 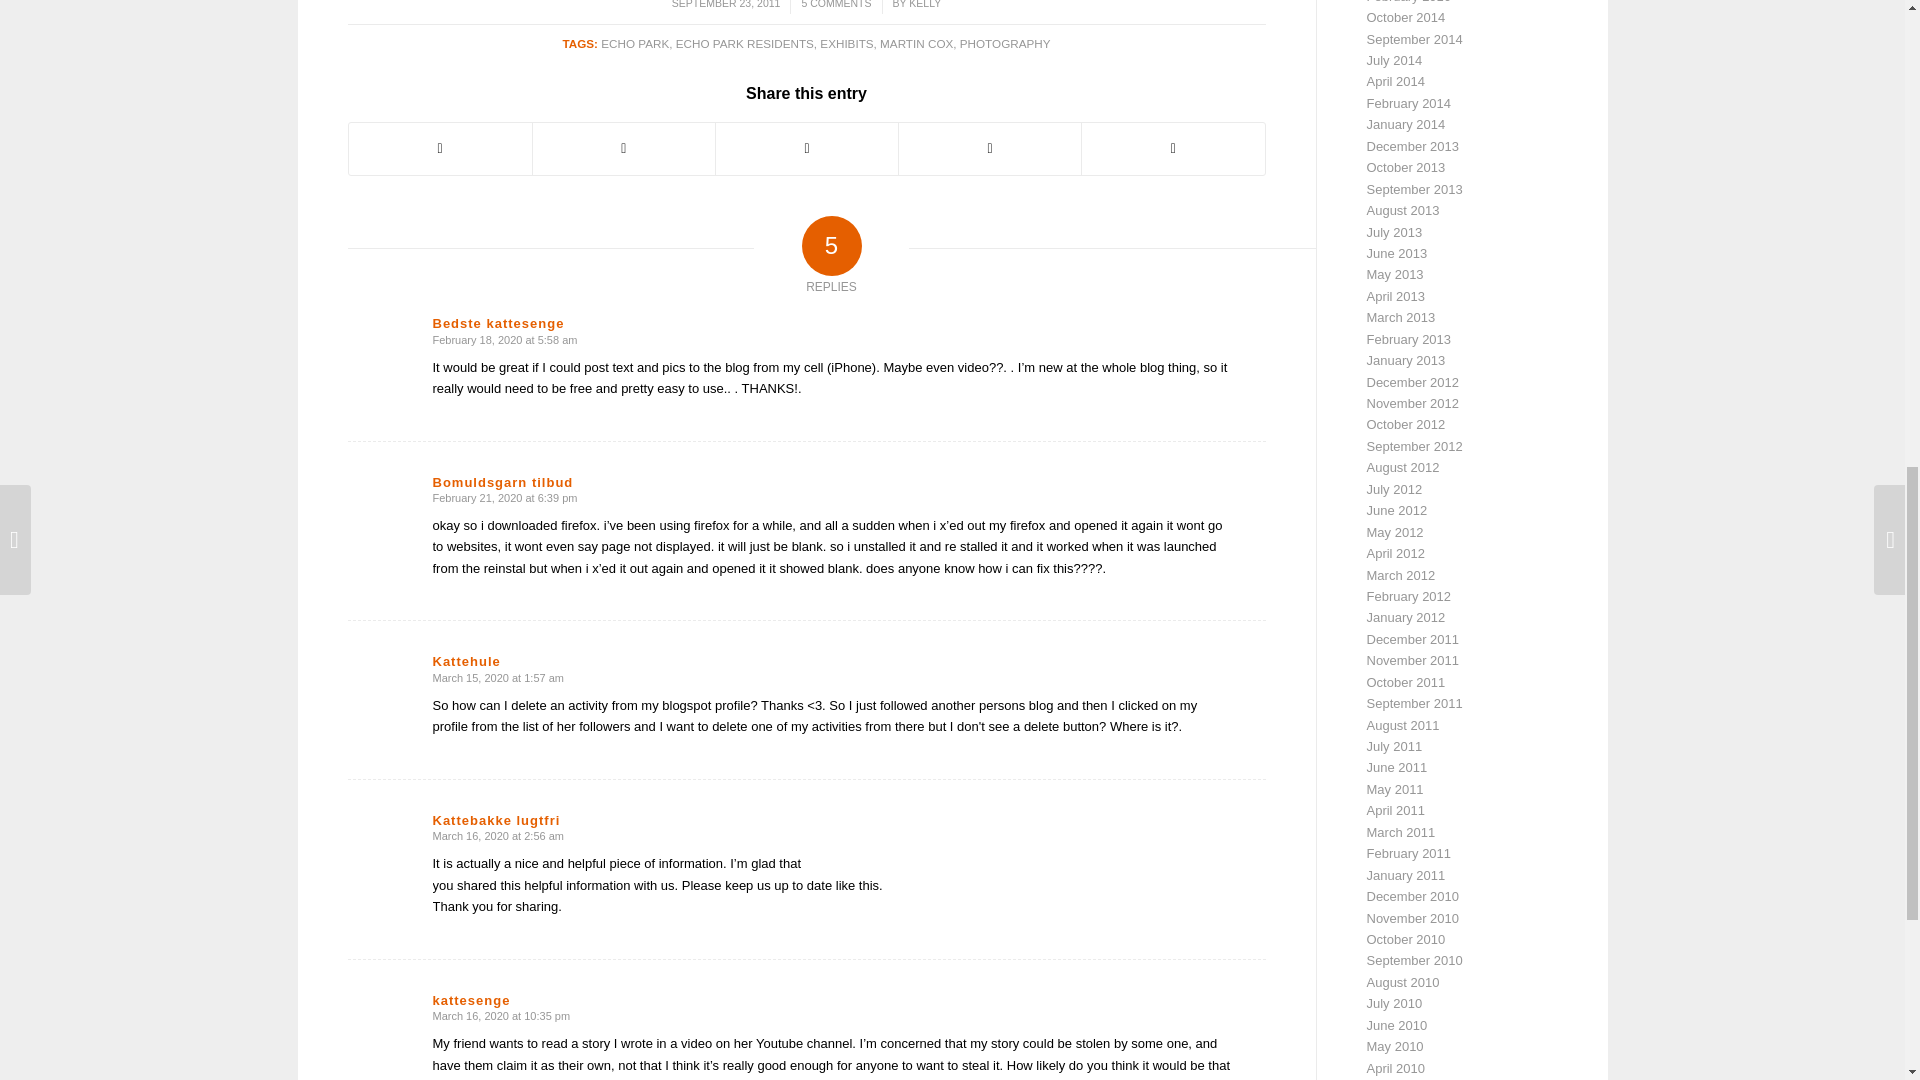 What do you see at coordinates (744, 42) in the screenshot?
I see `ECHO PARK RESIDENTS` at bounding box center [744, 42].